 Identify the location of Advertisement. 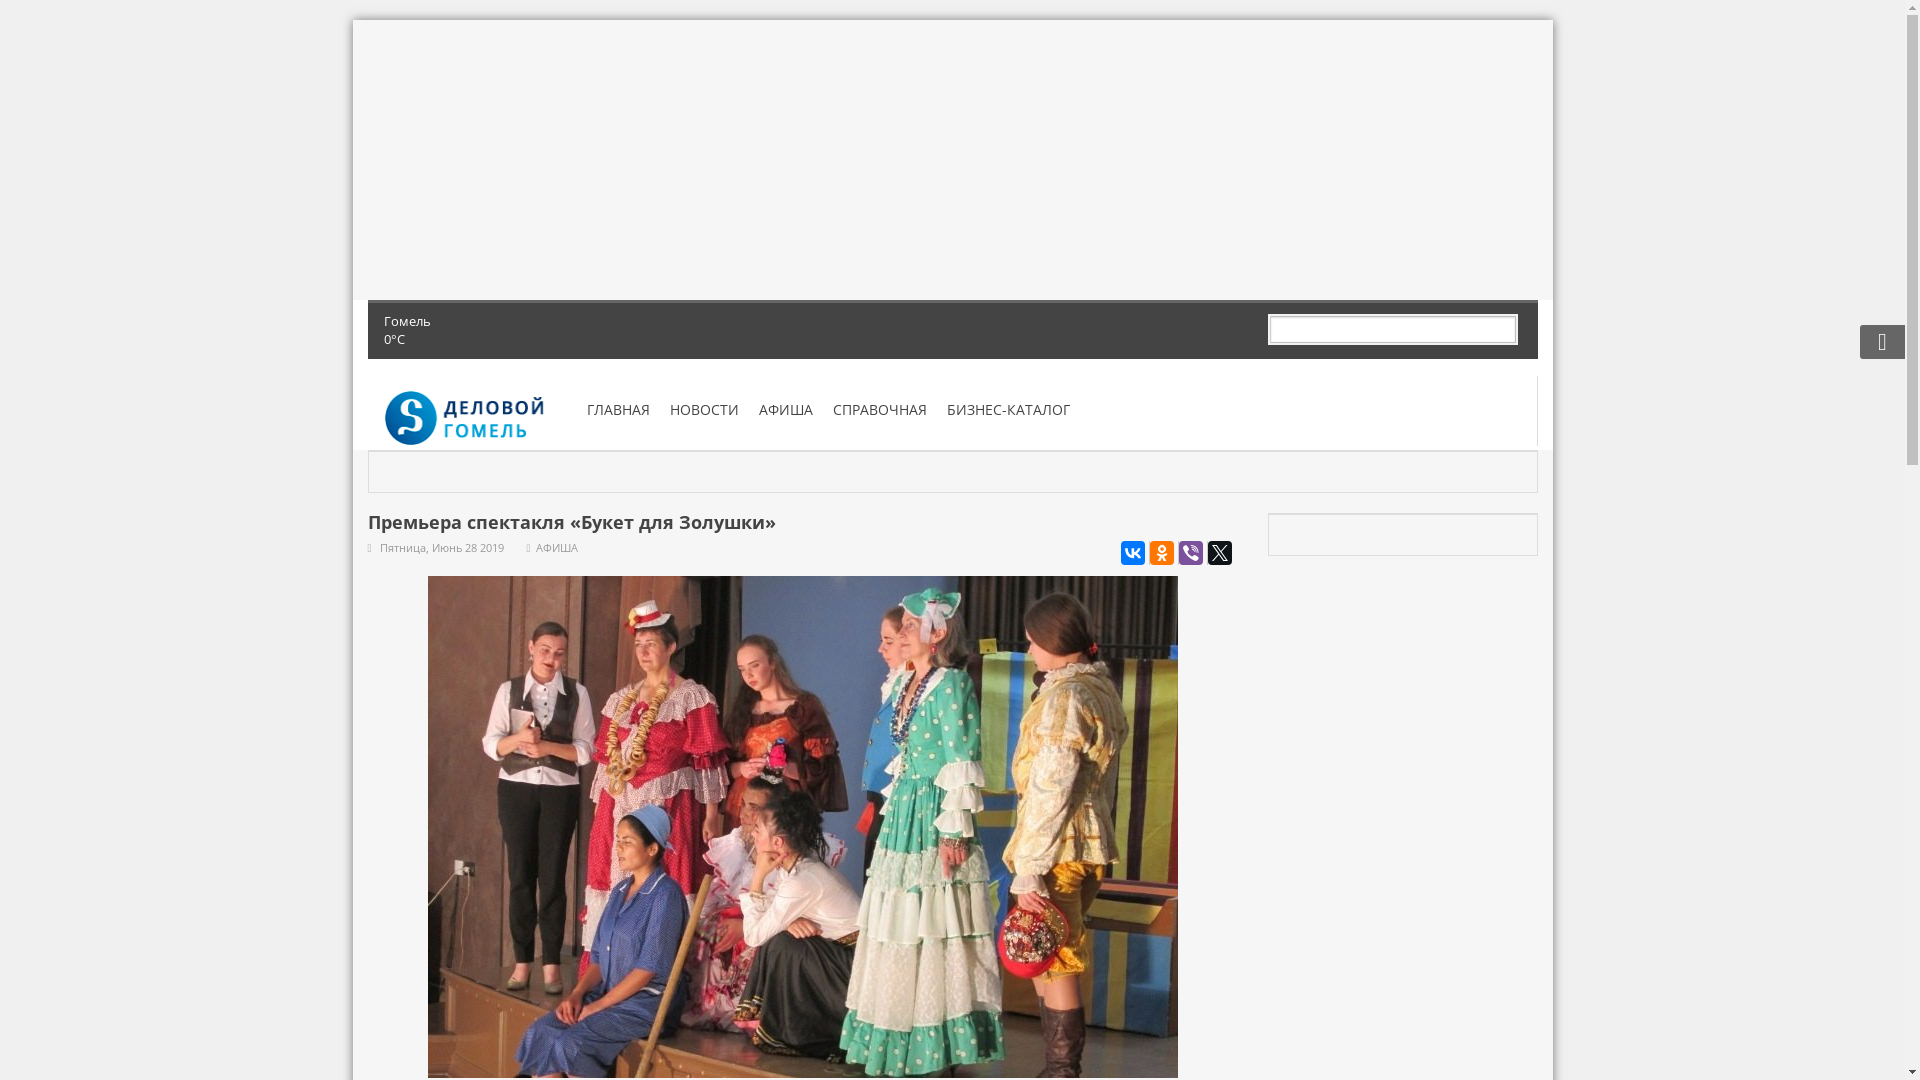
(953, 160).